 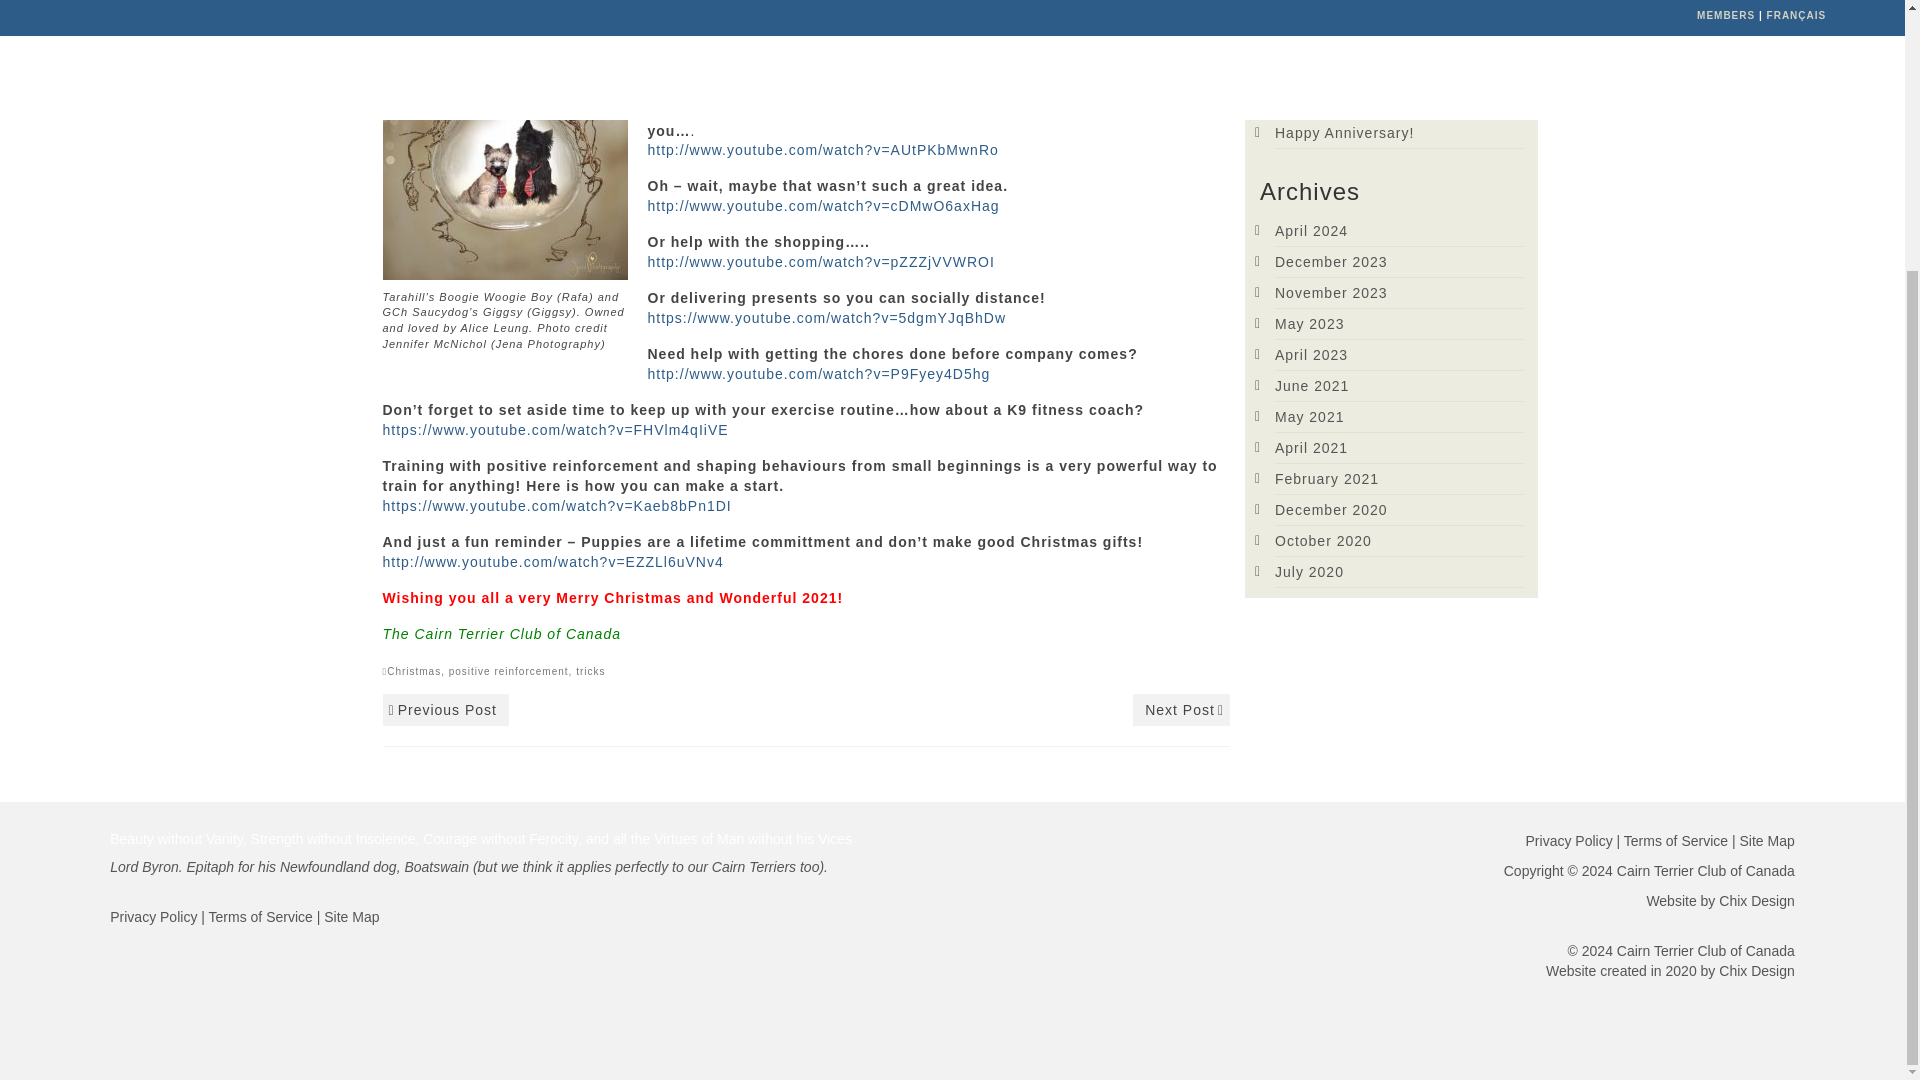 What do you see at coordinates (590, 672) in the screenshot?
I see `tricks` at bounding box center [590, 672].